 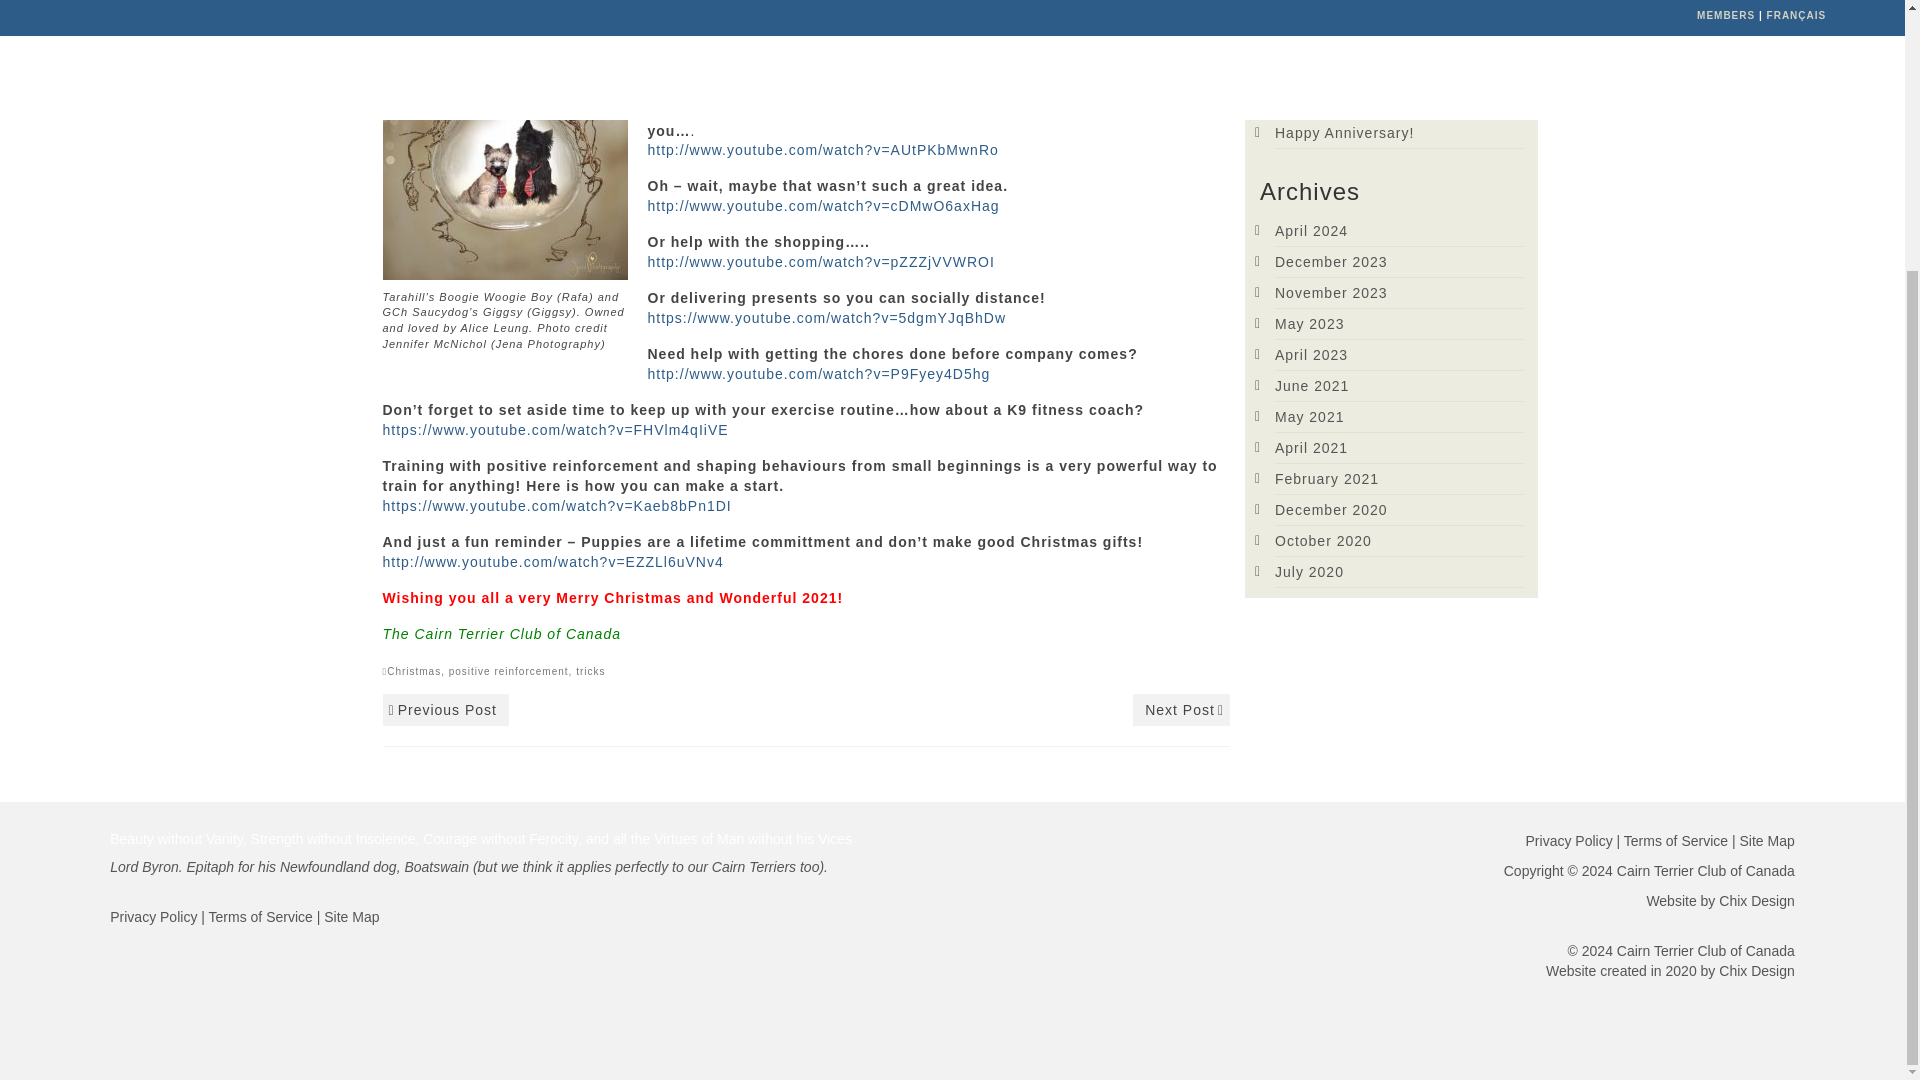 What do you see at coordinates (590, 672) in the screenshot?
I see `tricks` at bounding box center [590, 672].